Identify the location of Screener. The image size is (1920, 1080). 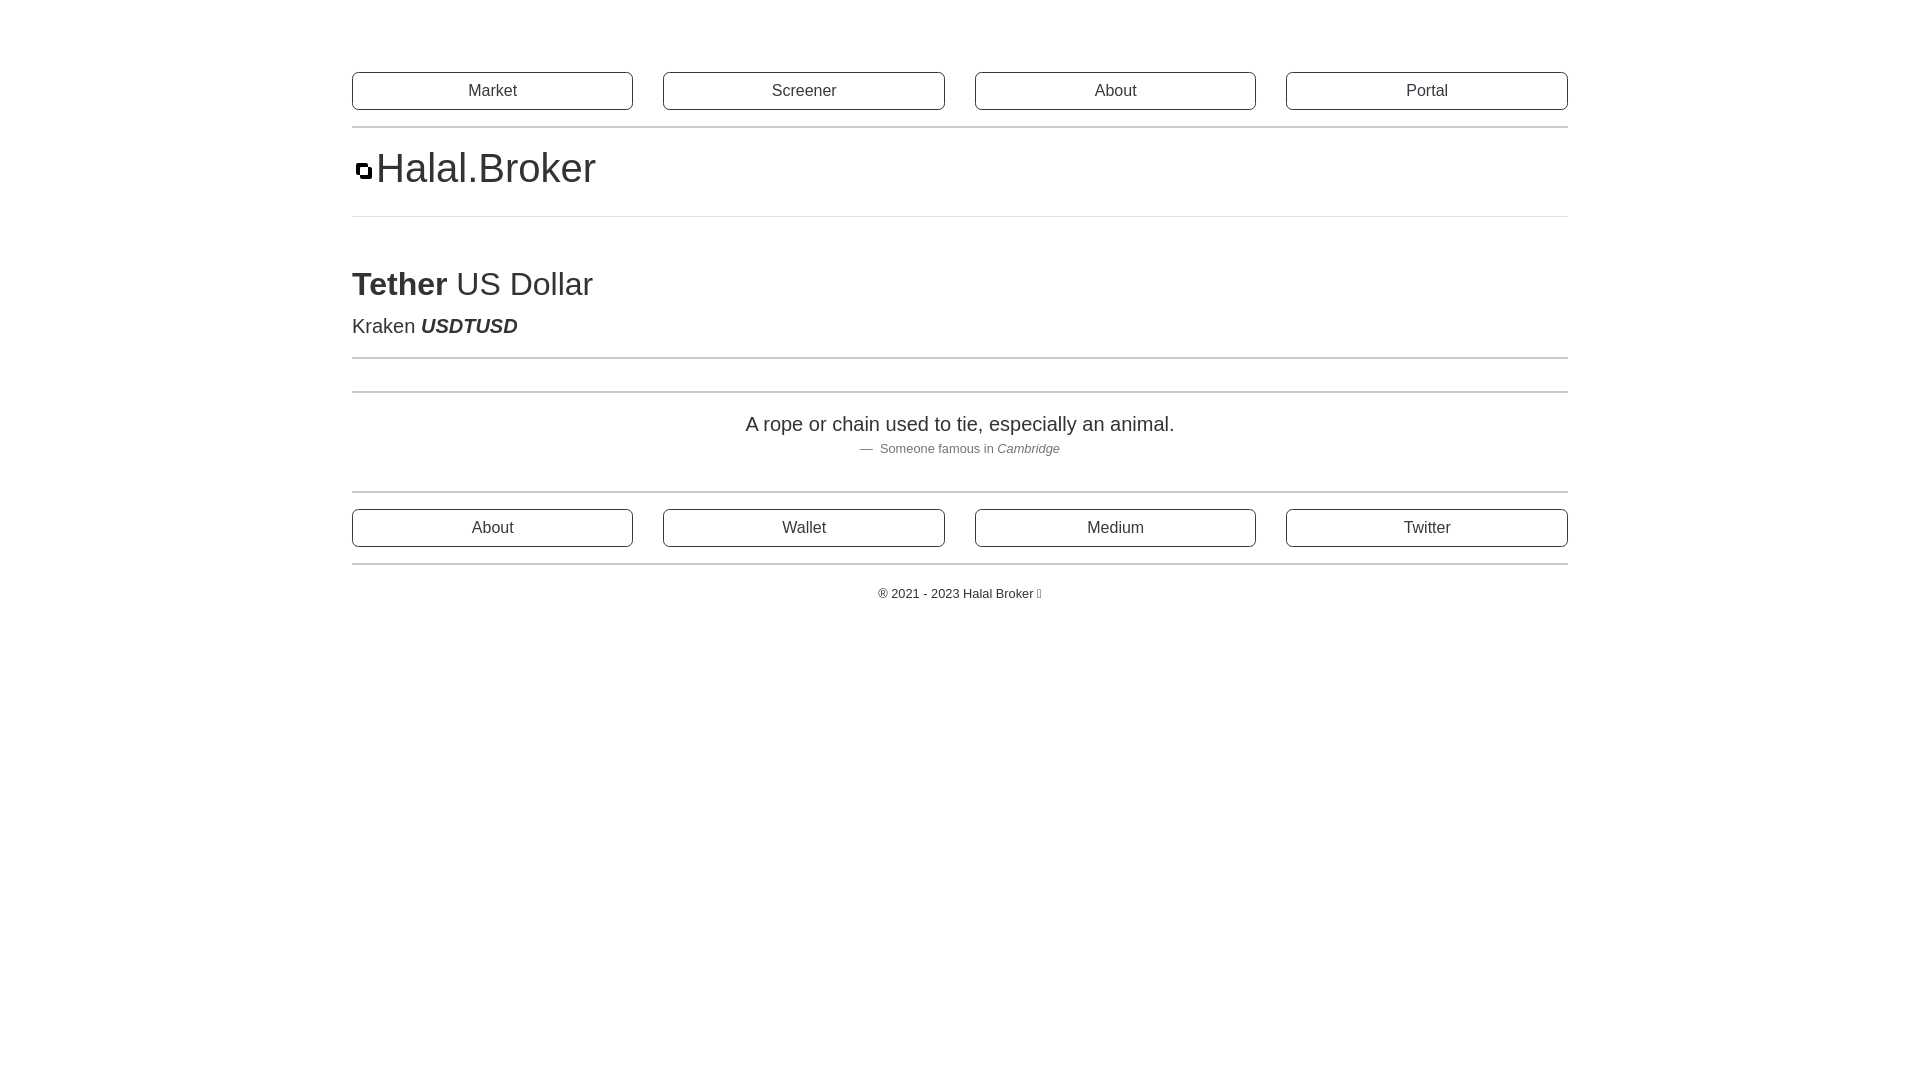
(804, 91).